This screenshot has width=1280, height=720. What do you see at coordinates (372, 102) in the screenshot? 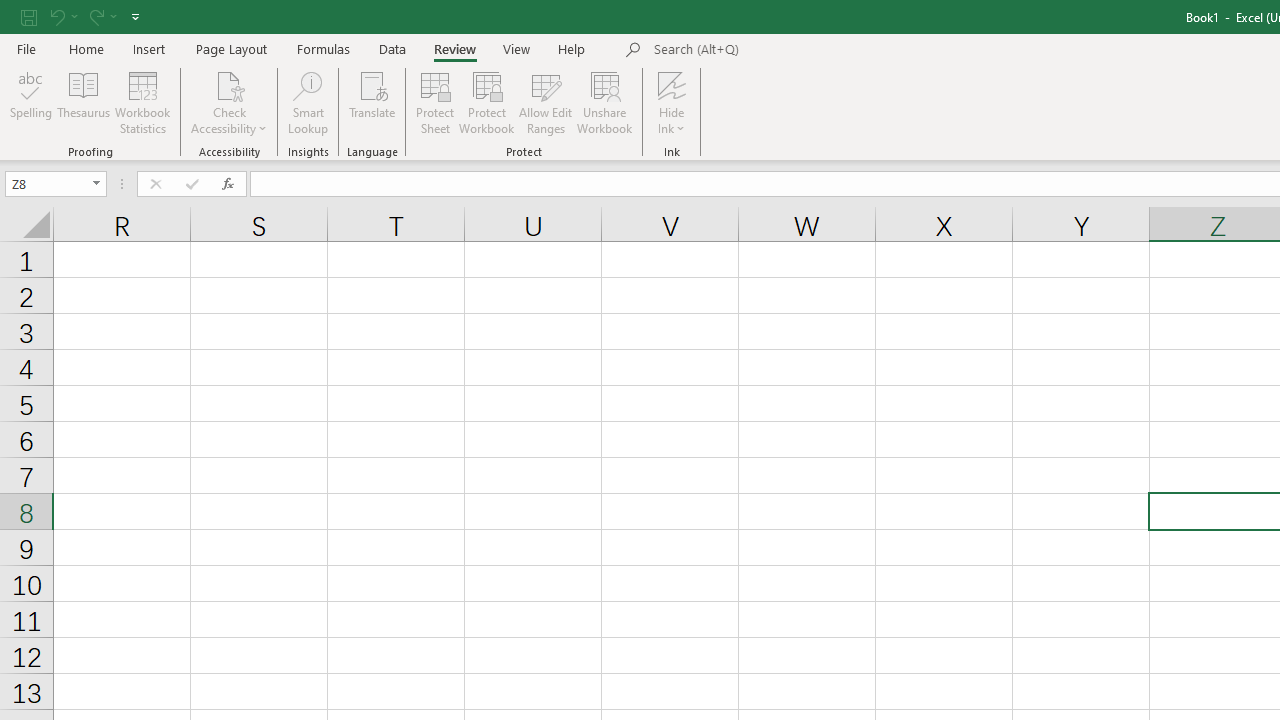
I see `Translate` at bounding box center [372, 102].